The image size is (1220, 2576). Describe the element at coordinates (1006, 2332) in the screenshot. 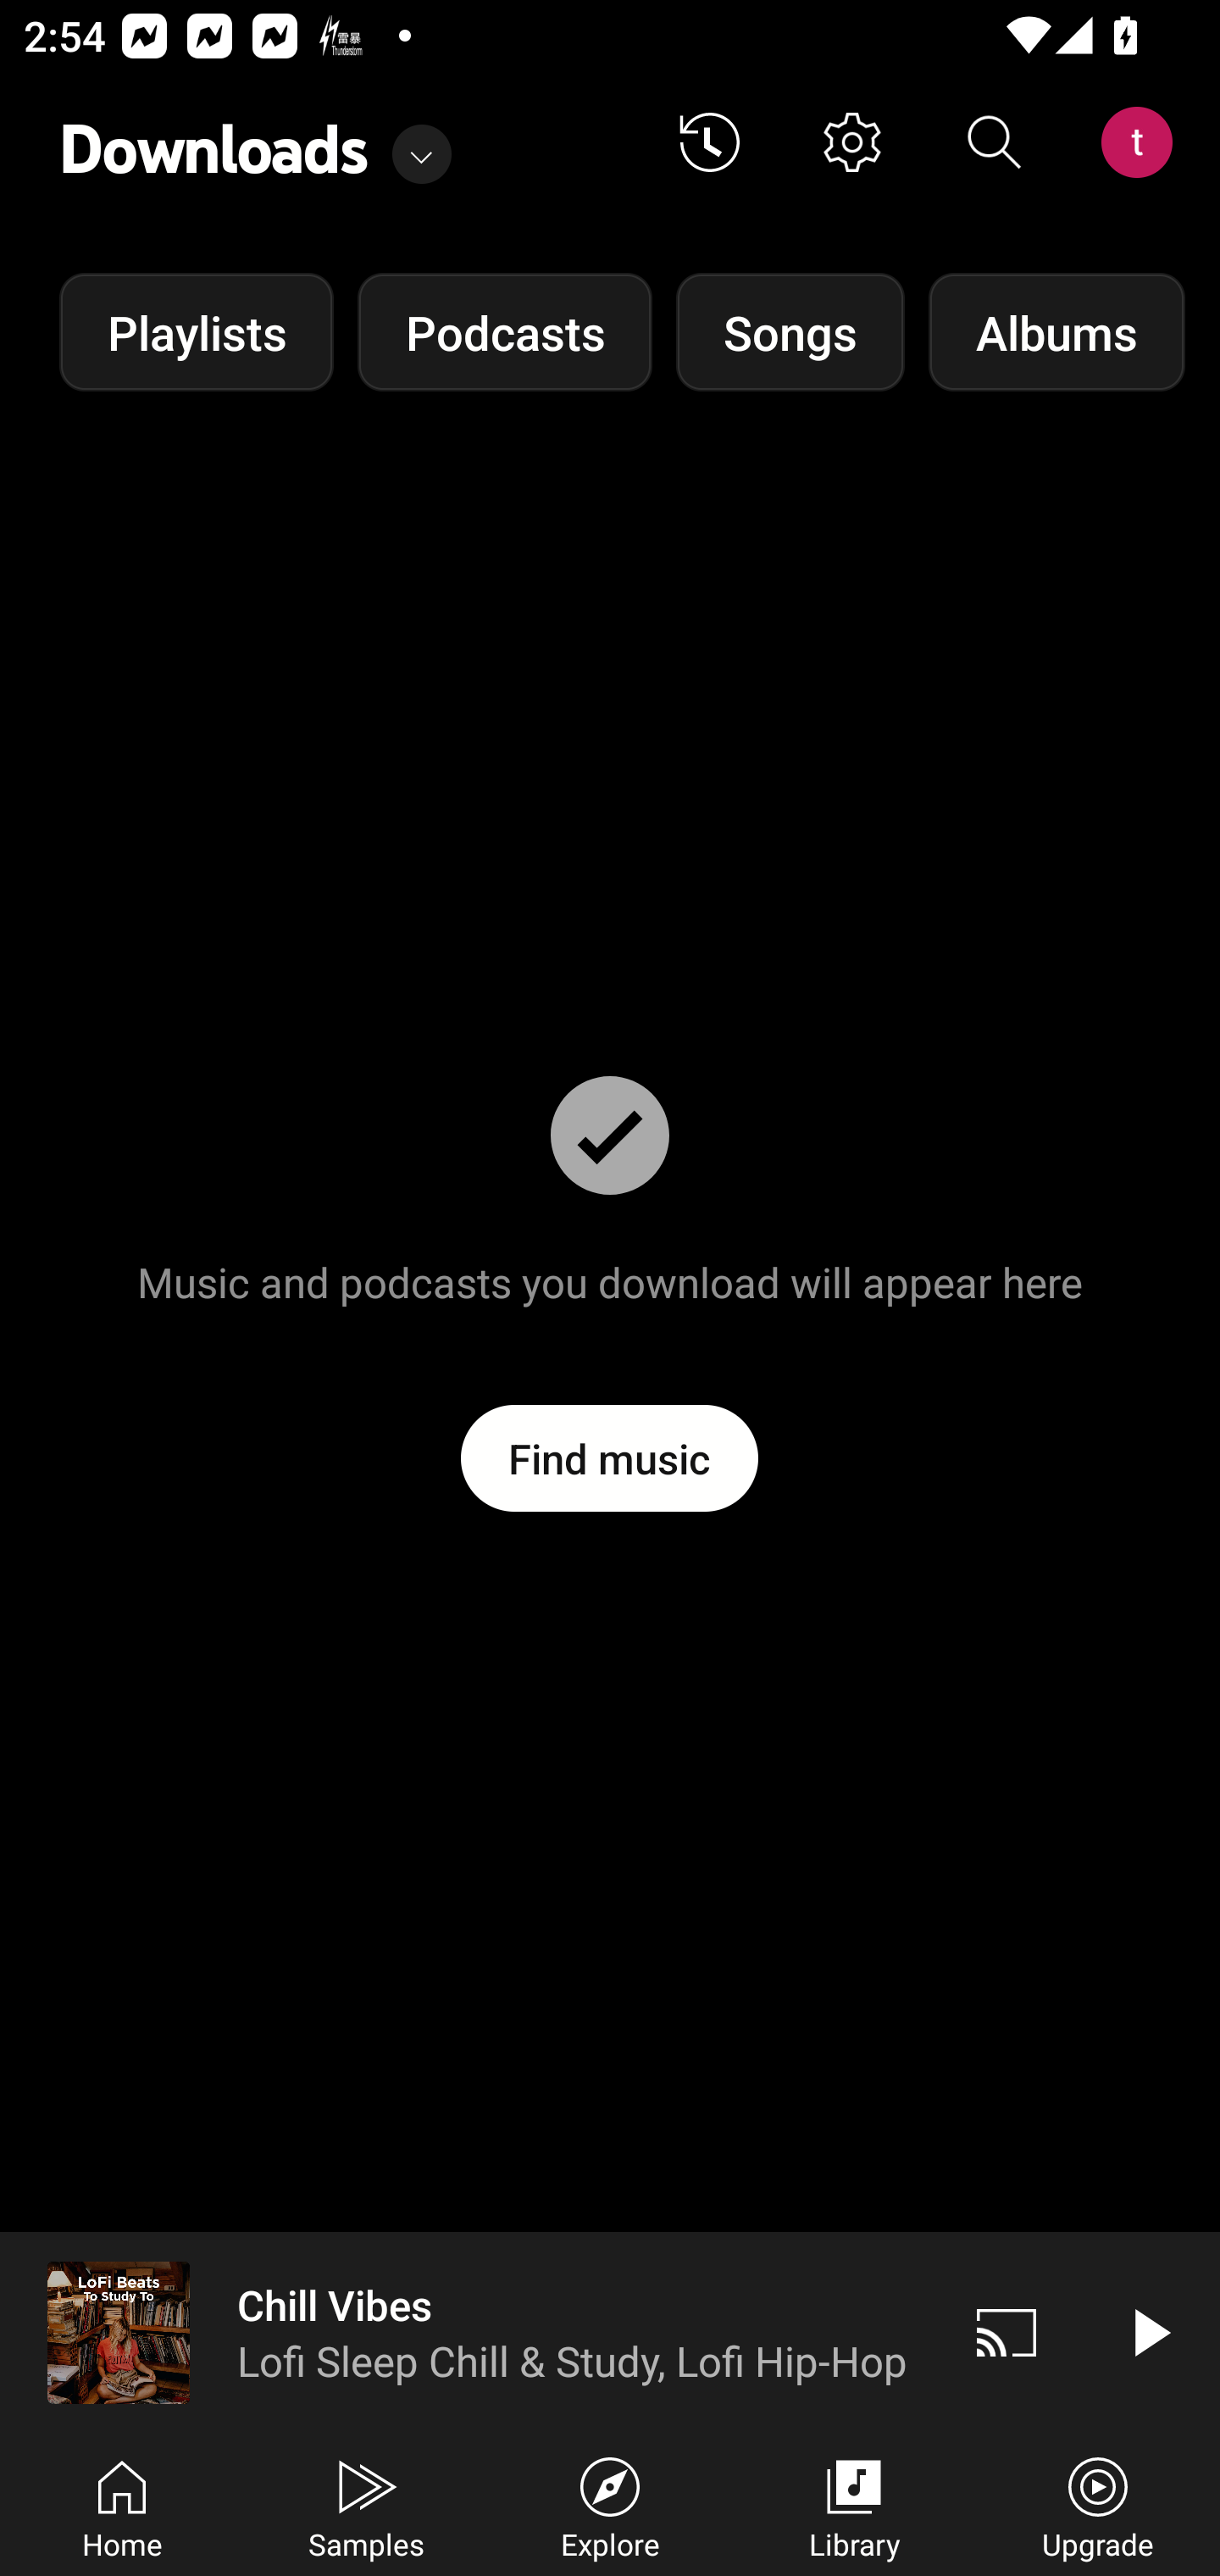

I see `Cast. Disconnected` at that location.